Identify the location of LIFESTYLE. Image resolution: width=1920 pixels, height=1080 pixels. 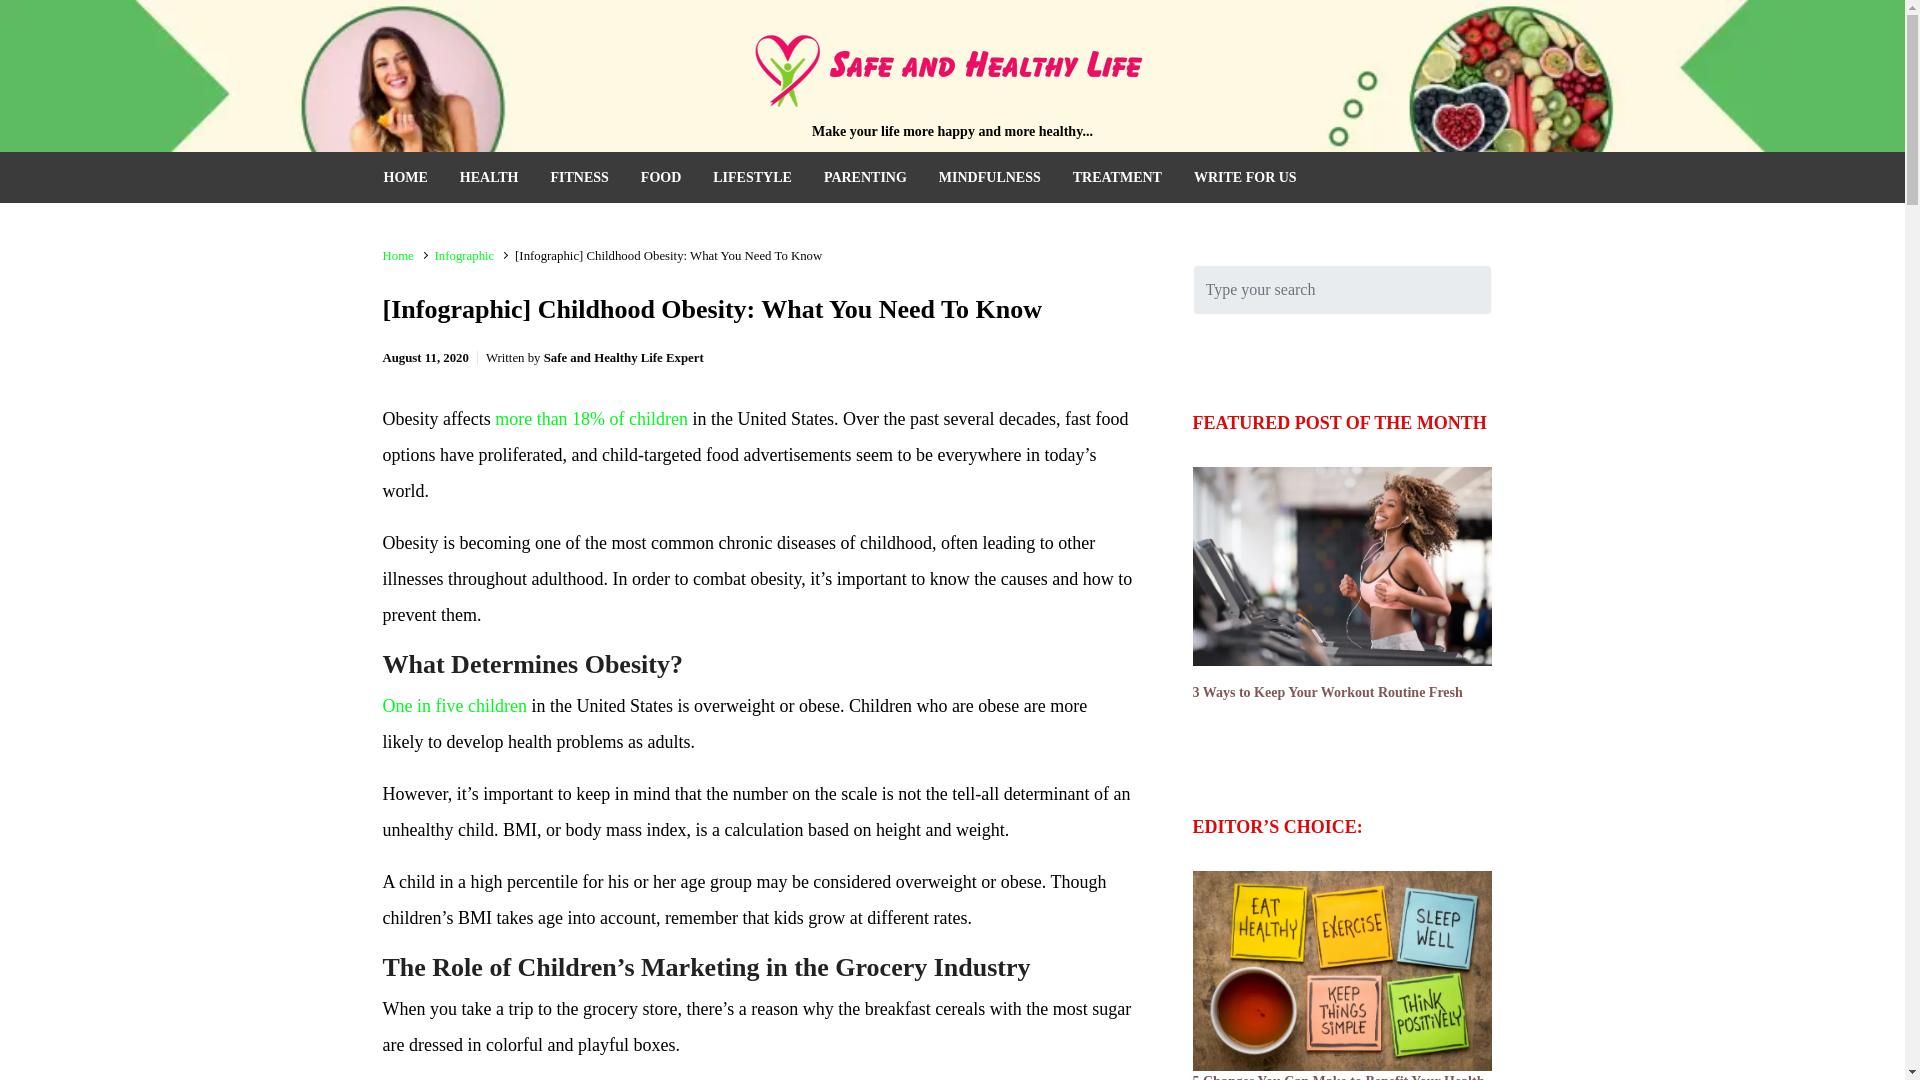
(752, 178).